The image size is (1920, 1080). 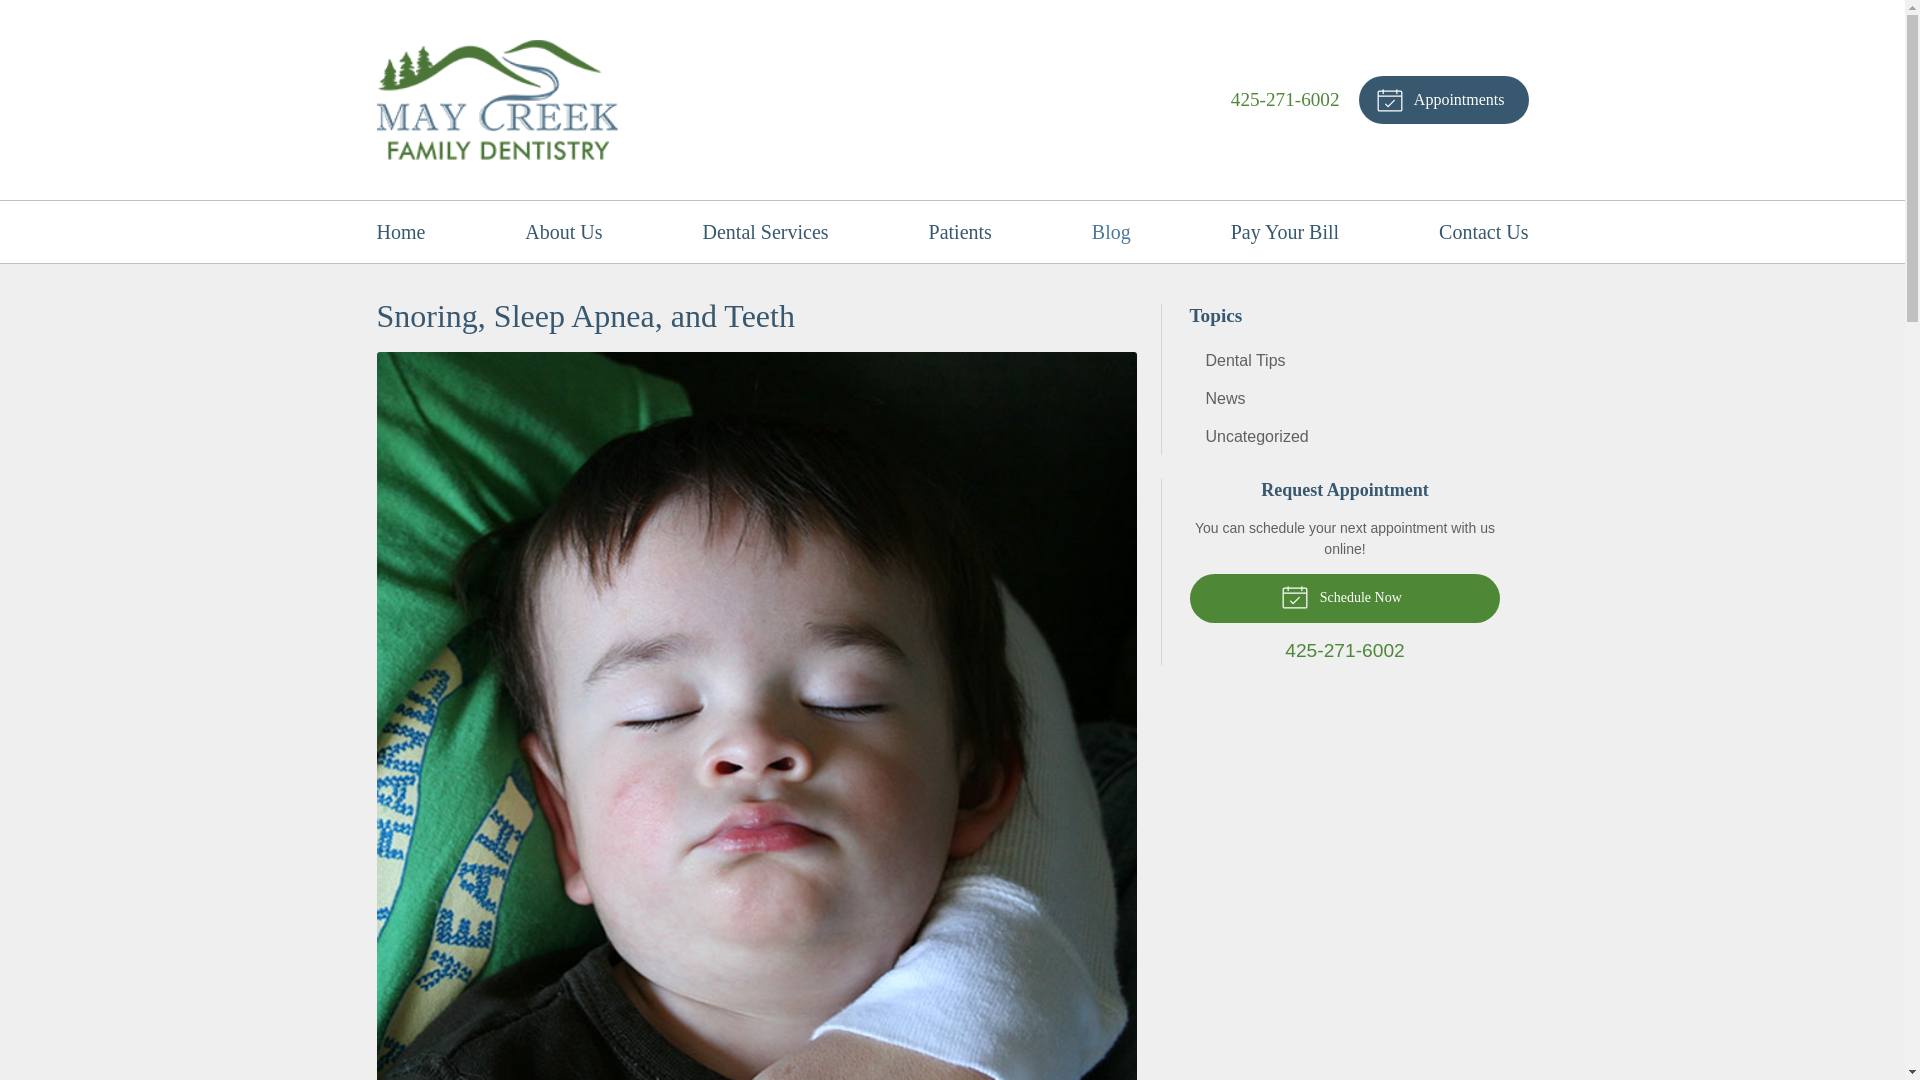 What do you see at coordinates (400, 232) in the screenshot?
I see `Home` at bounding box center [400, 232].